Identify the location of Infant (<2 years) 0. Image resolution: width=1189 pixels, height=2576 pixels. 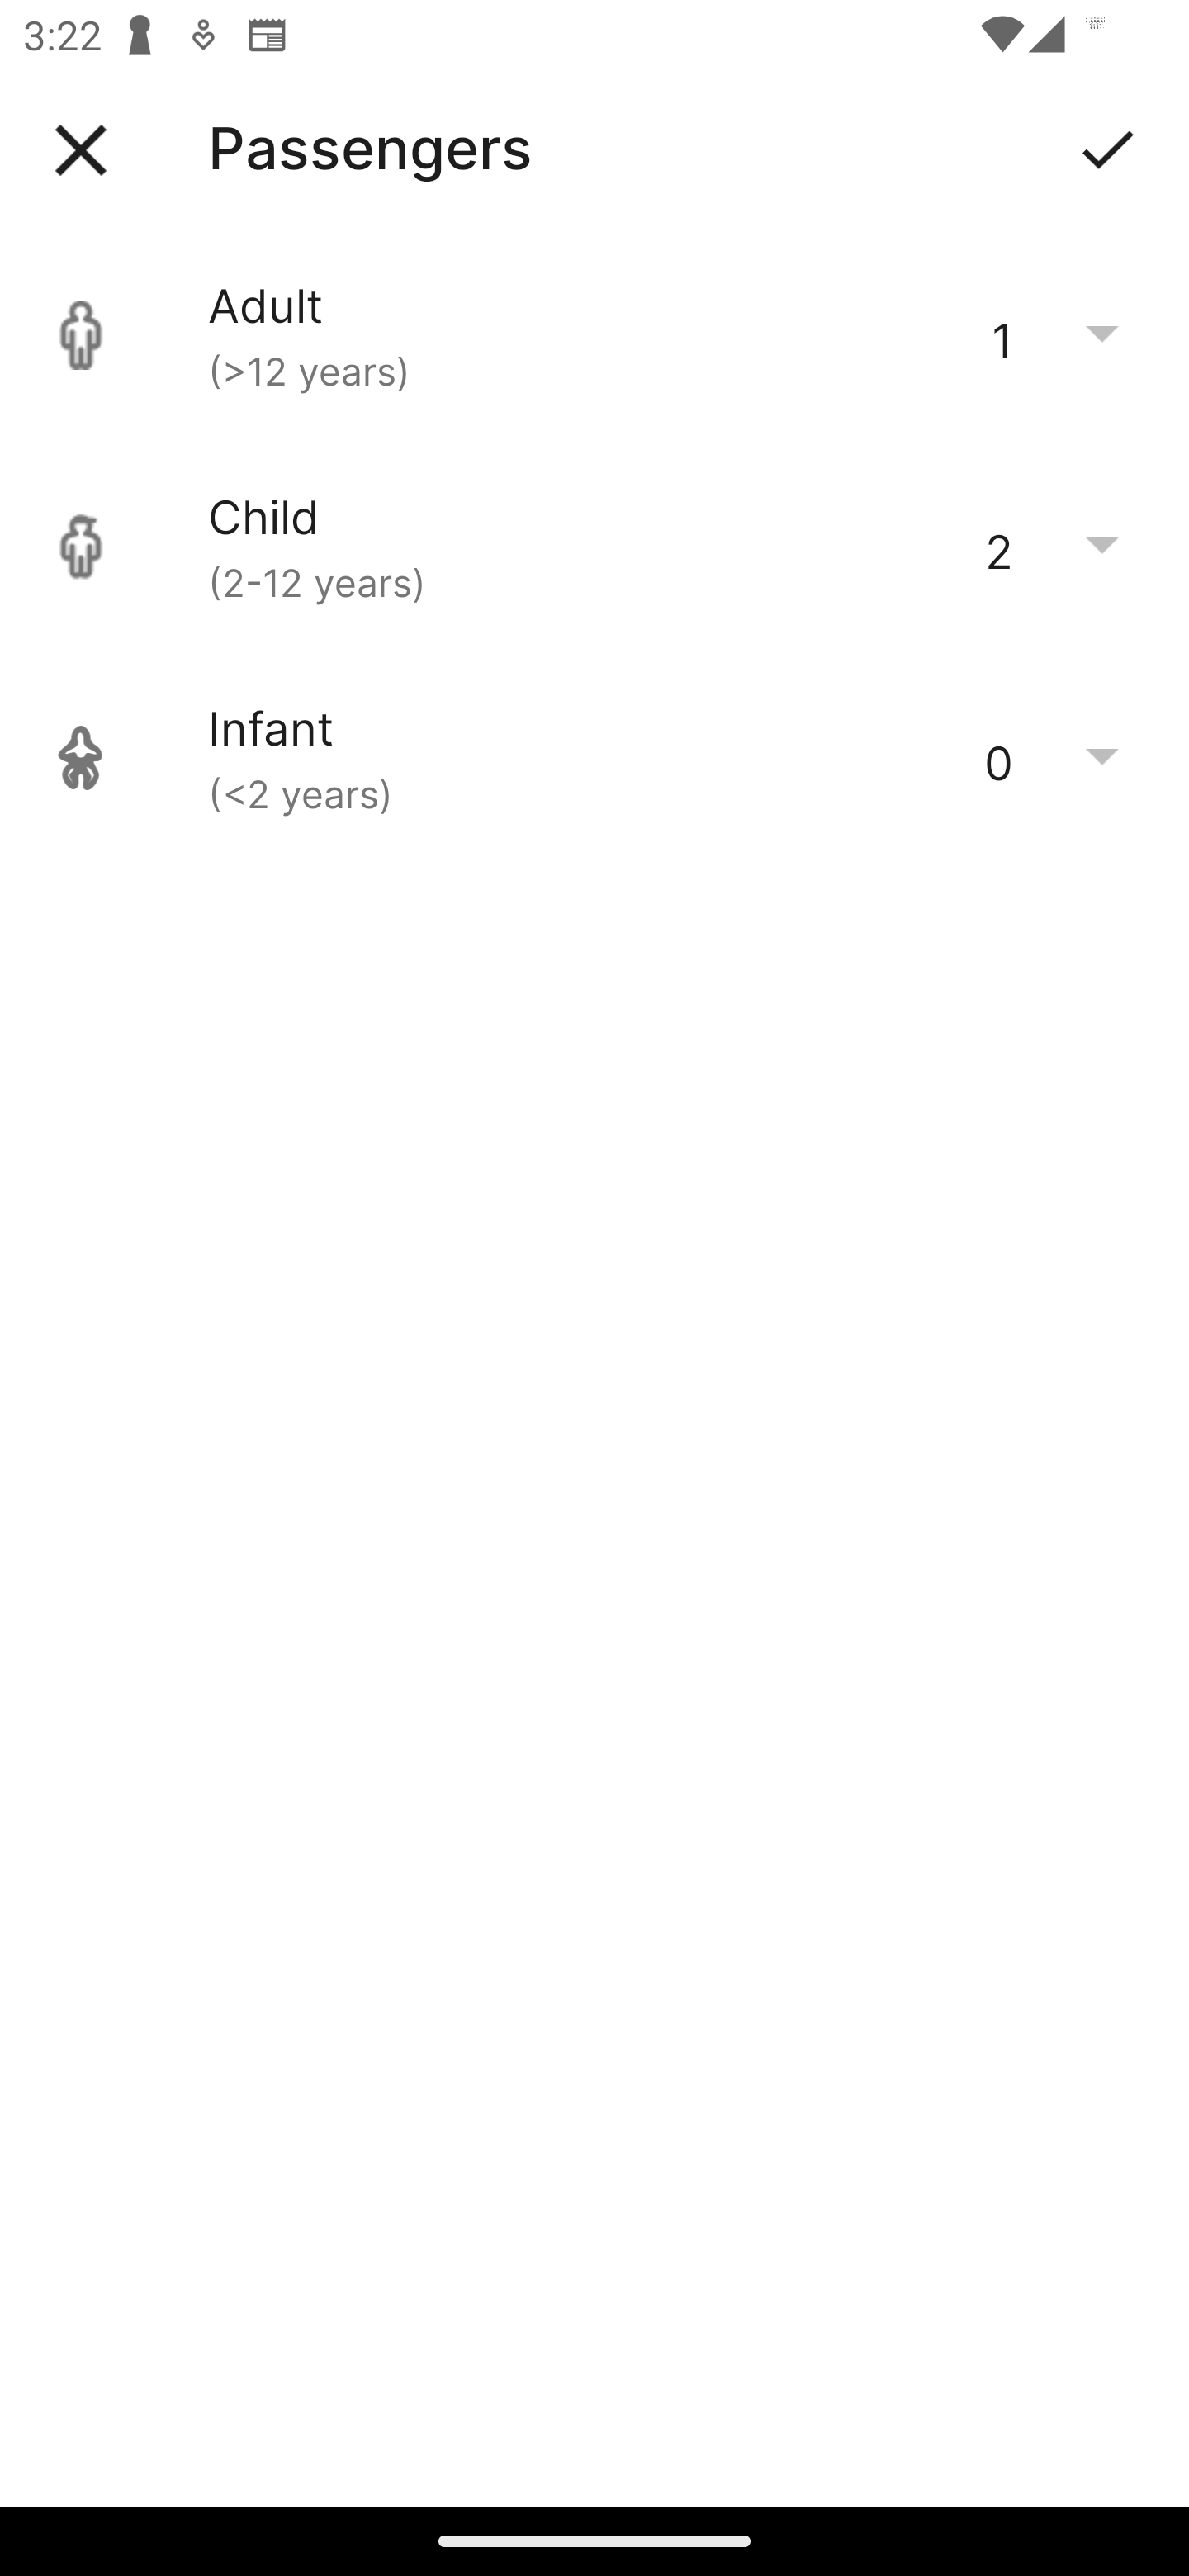
(594, 758).